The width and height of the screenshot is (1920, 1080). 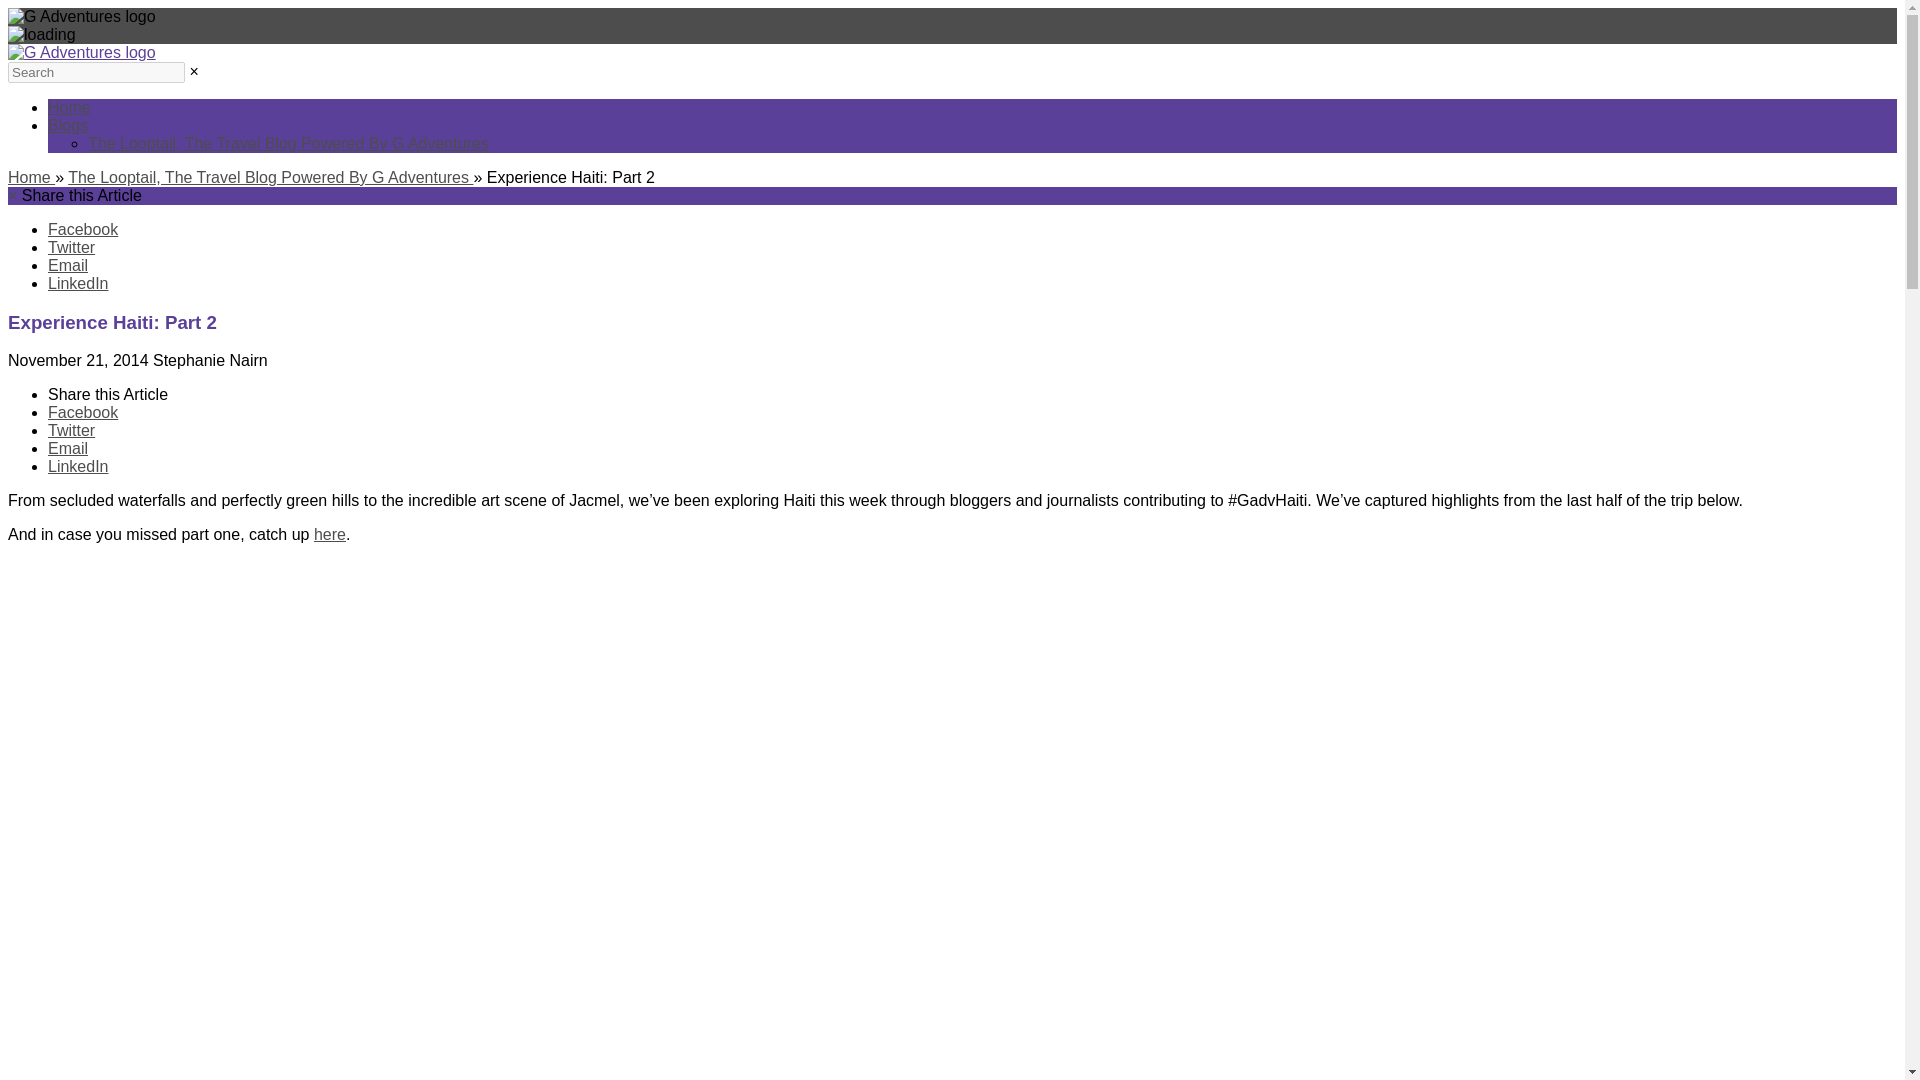 I want to click on The Looptail, The Travel Blog Powered By G Adventures, so click(x=270, y=176).